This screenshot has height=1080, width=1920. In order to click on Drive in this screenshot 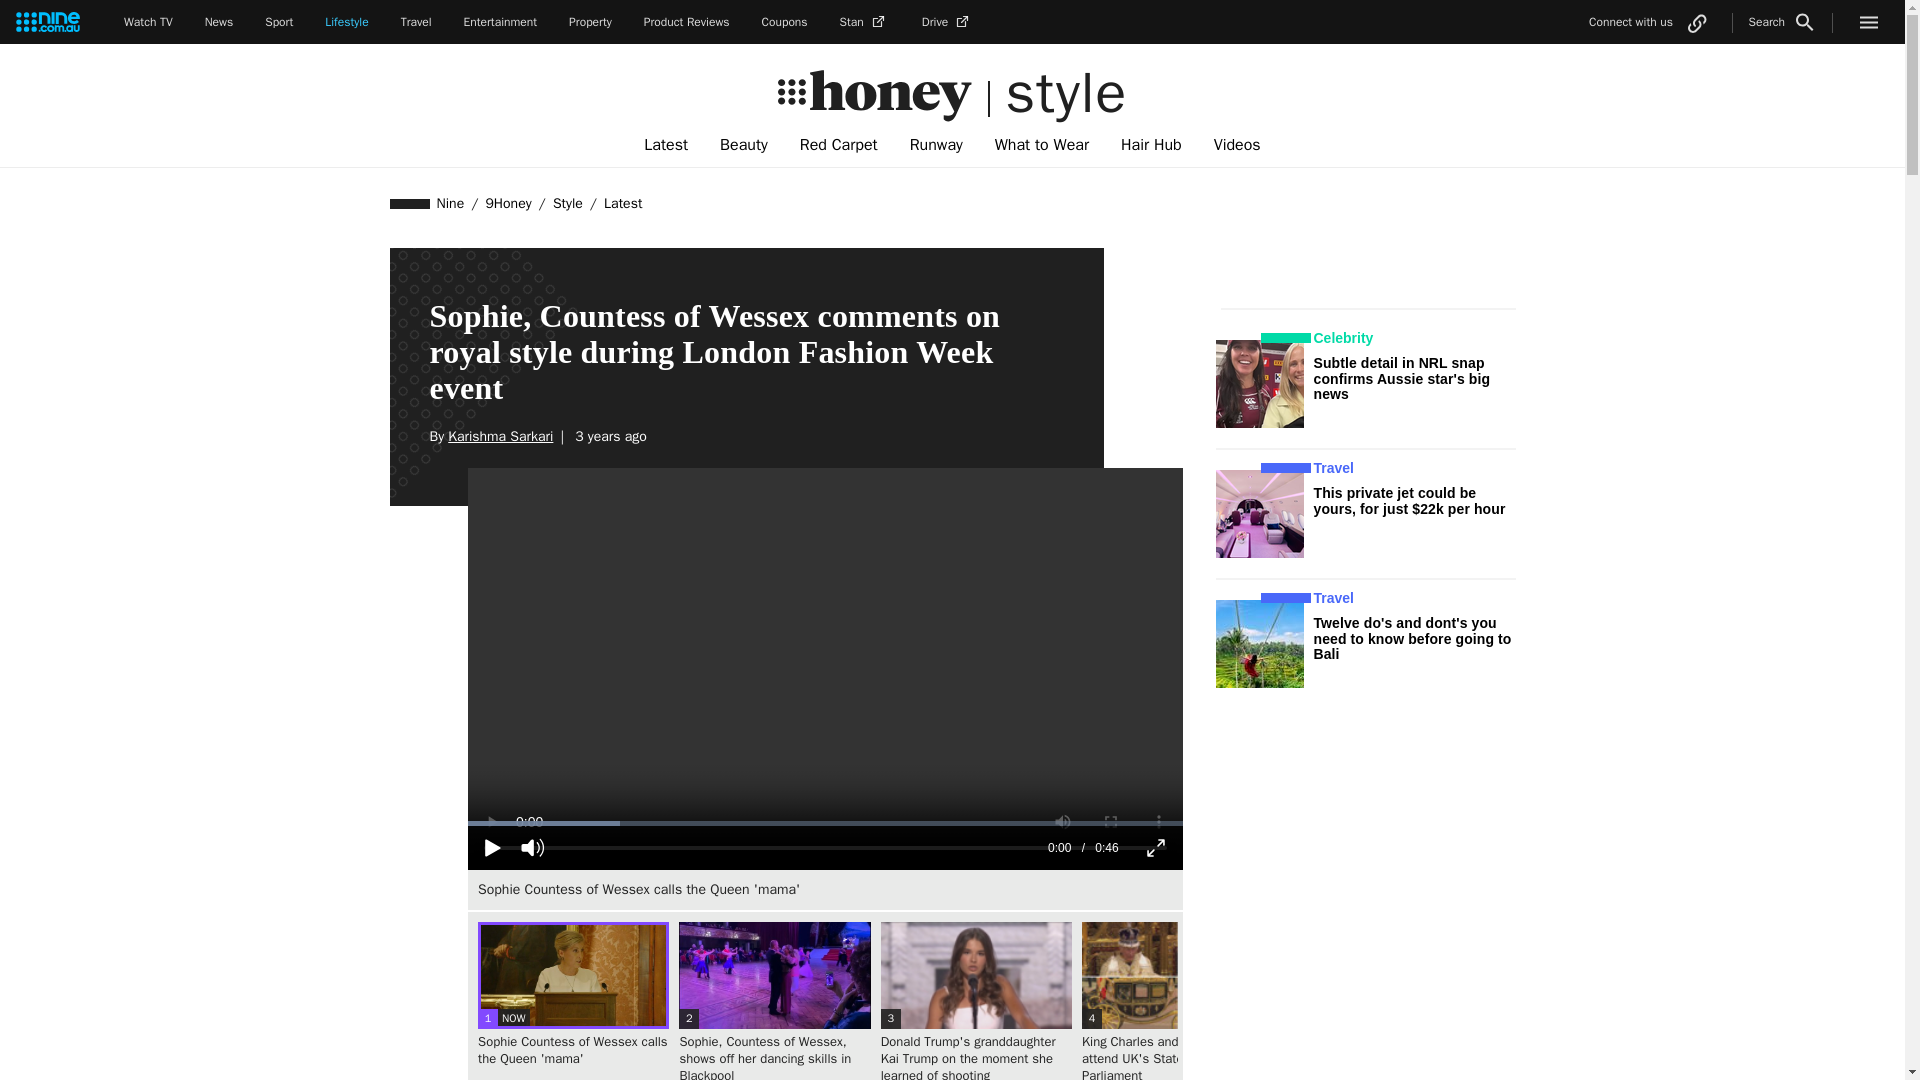, I will do `click(947, 22)`.